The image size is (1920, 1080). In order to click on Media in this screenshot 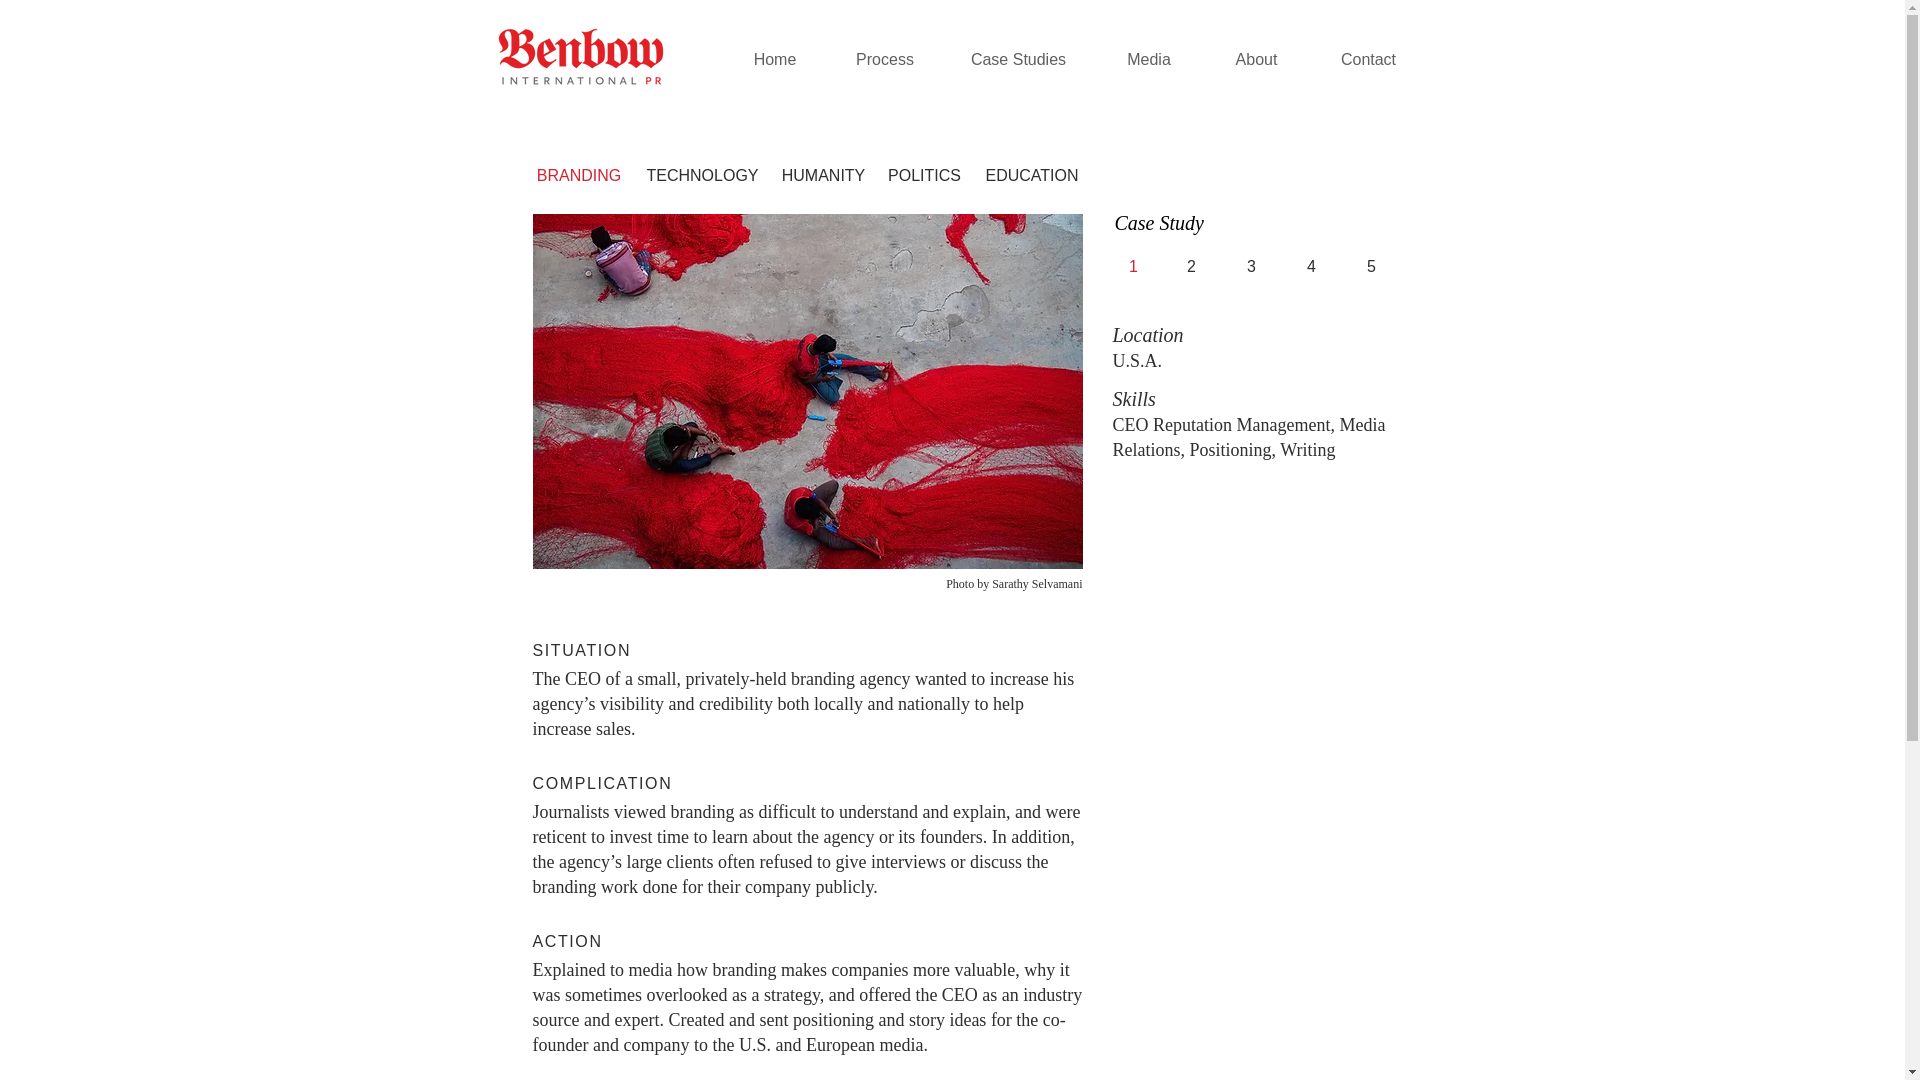, I will do `click(1148, 60)`.